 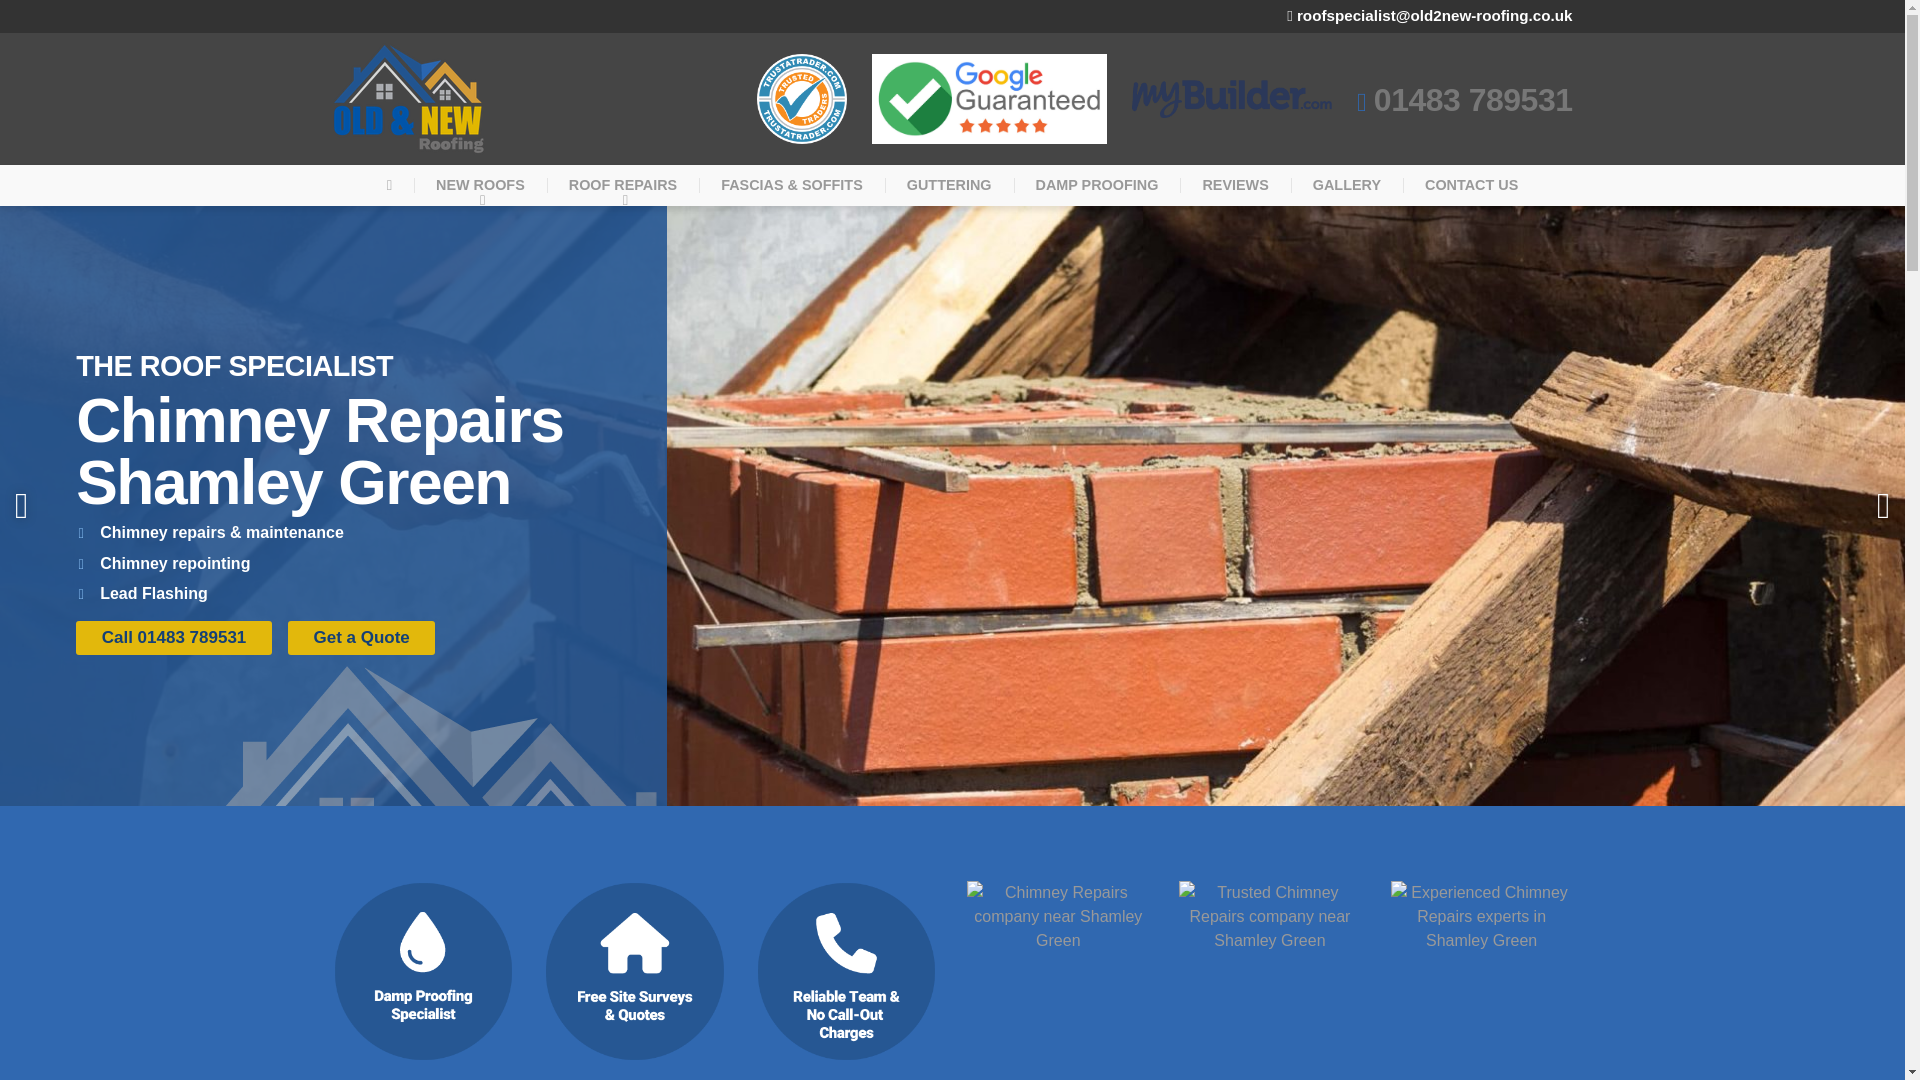 What do you see at coordinates (1346, 186) in the screenshot?
I see `GALLERY` at bounding box center [1346, 186].